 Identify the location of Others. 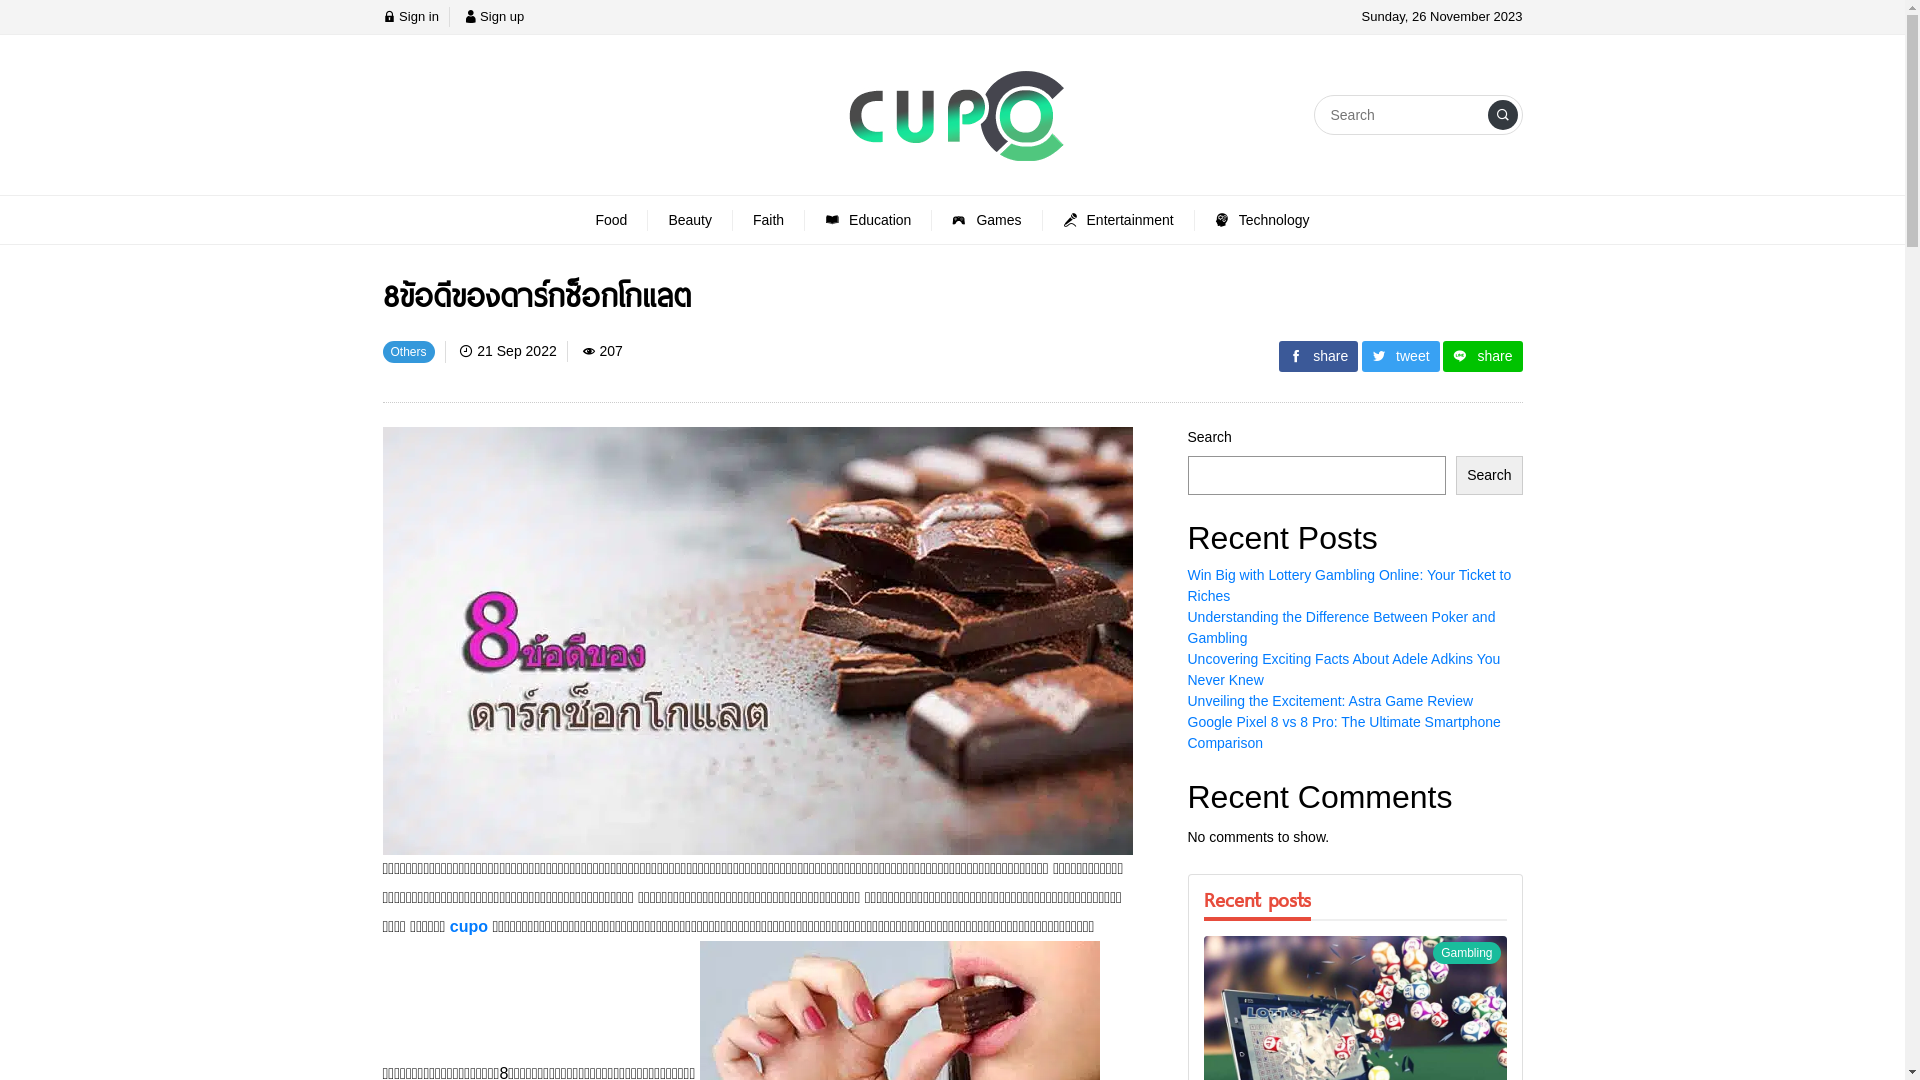
(408, 351).